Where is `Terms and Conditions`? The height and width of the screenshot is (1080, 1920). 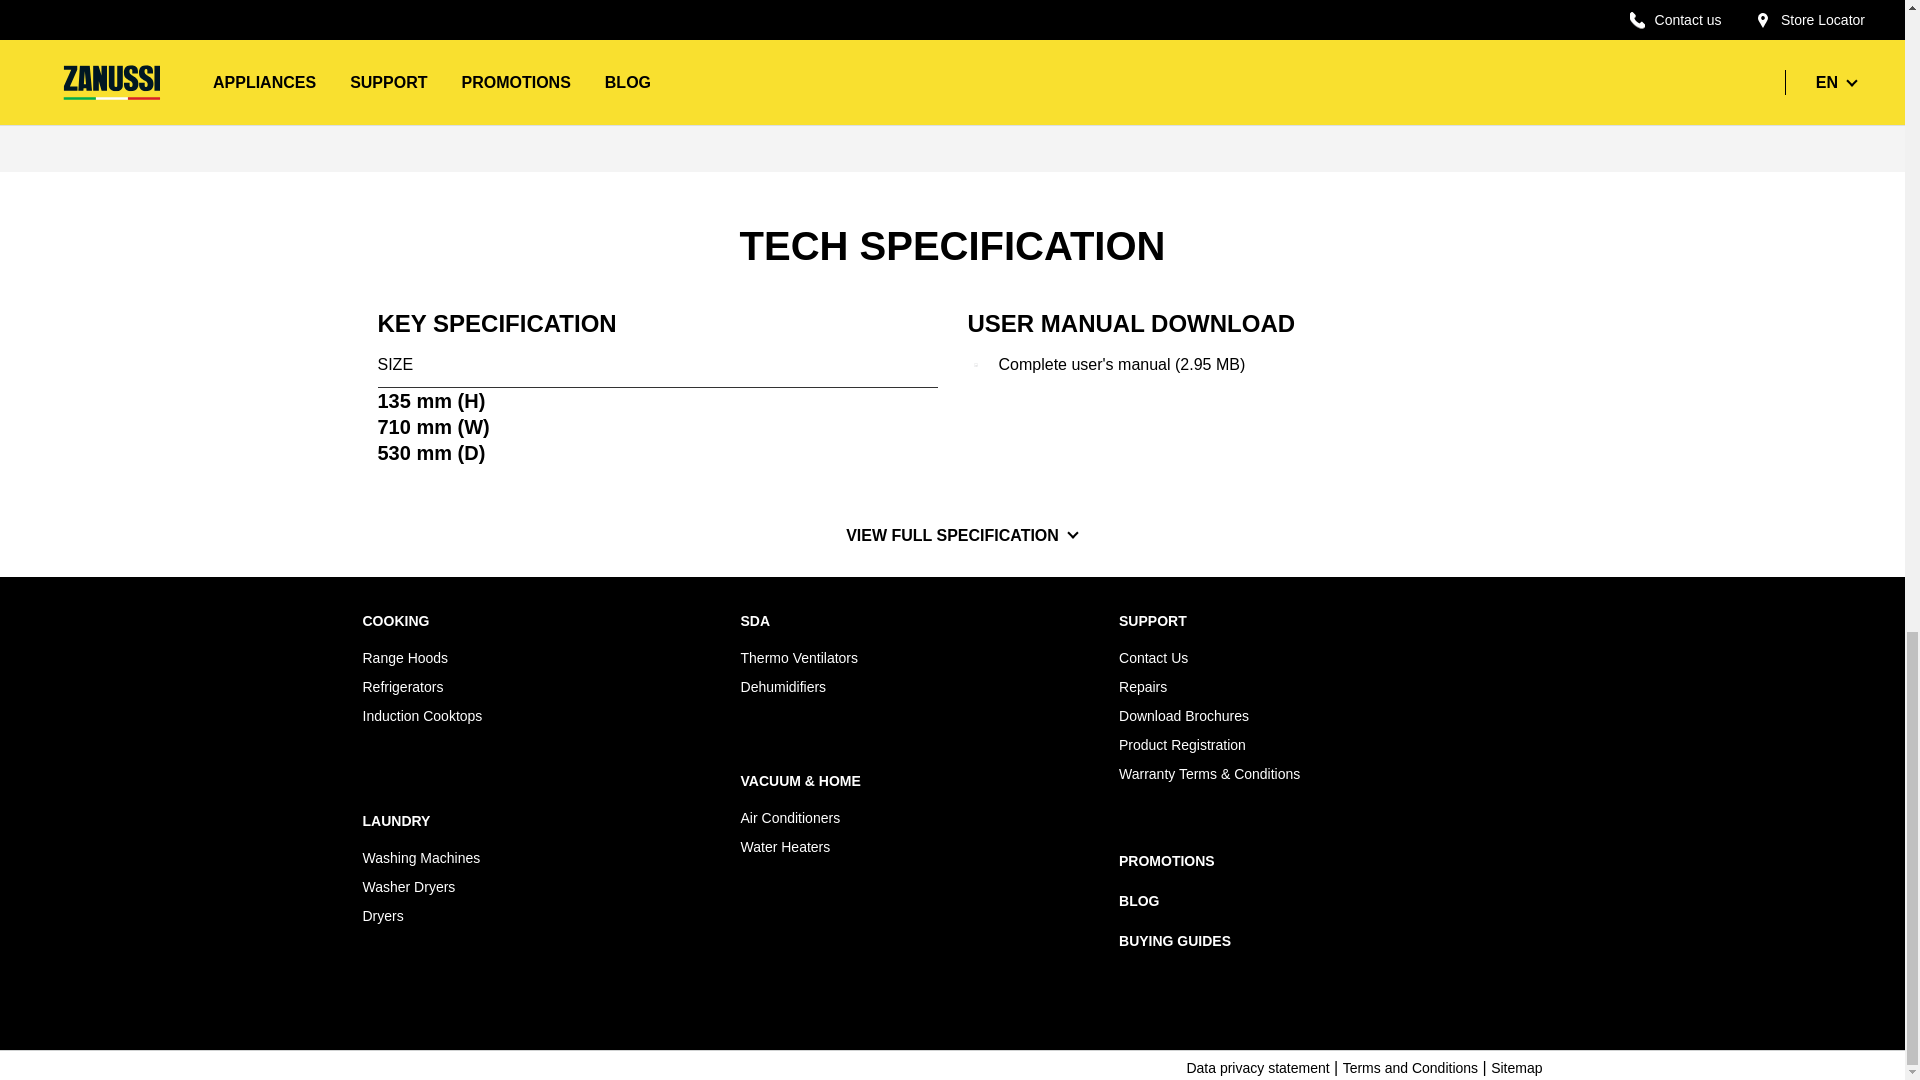
Terms and Conditions is located at coordinates (1410, 1068).